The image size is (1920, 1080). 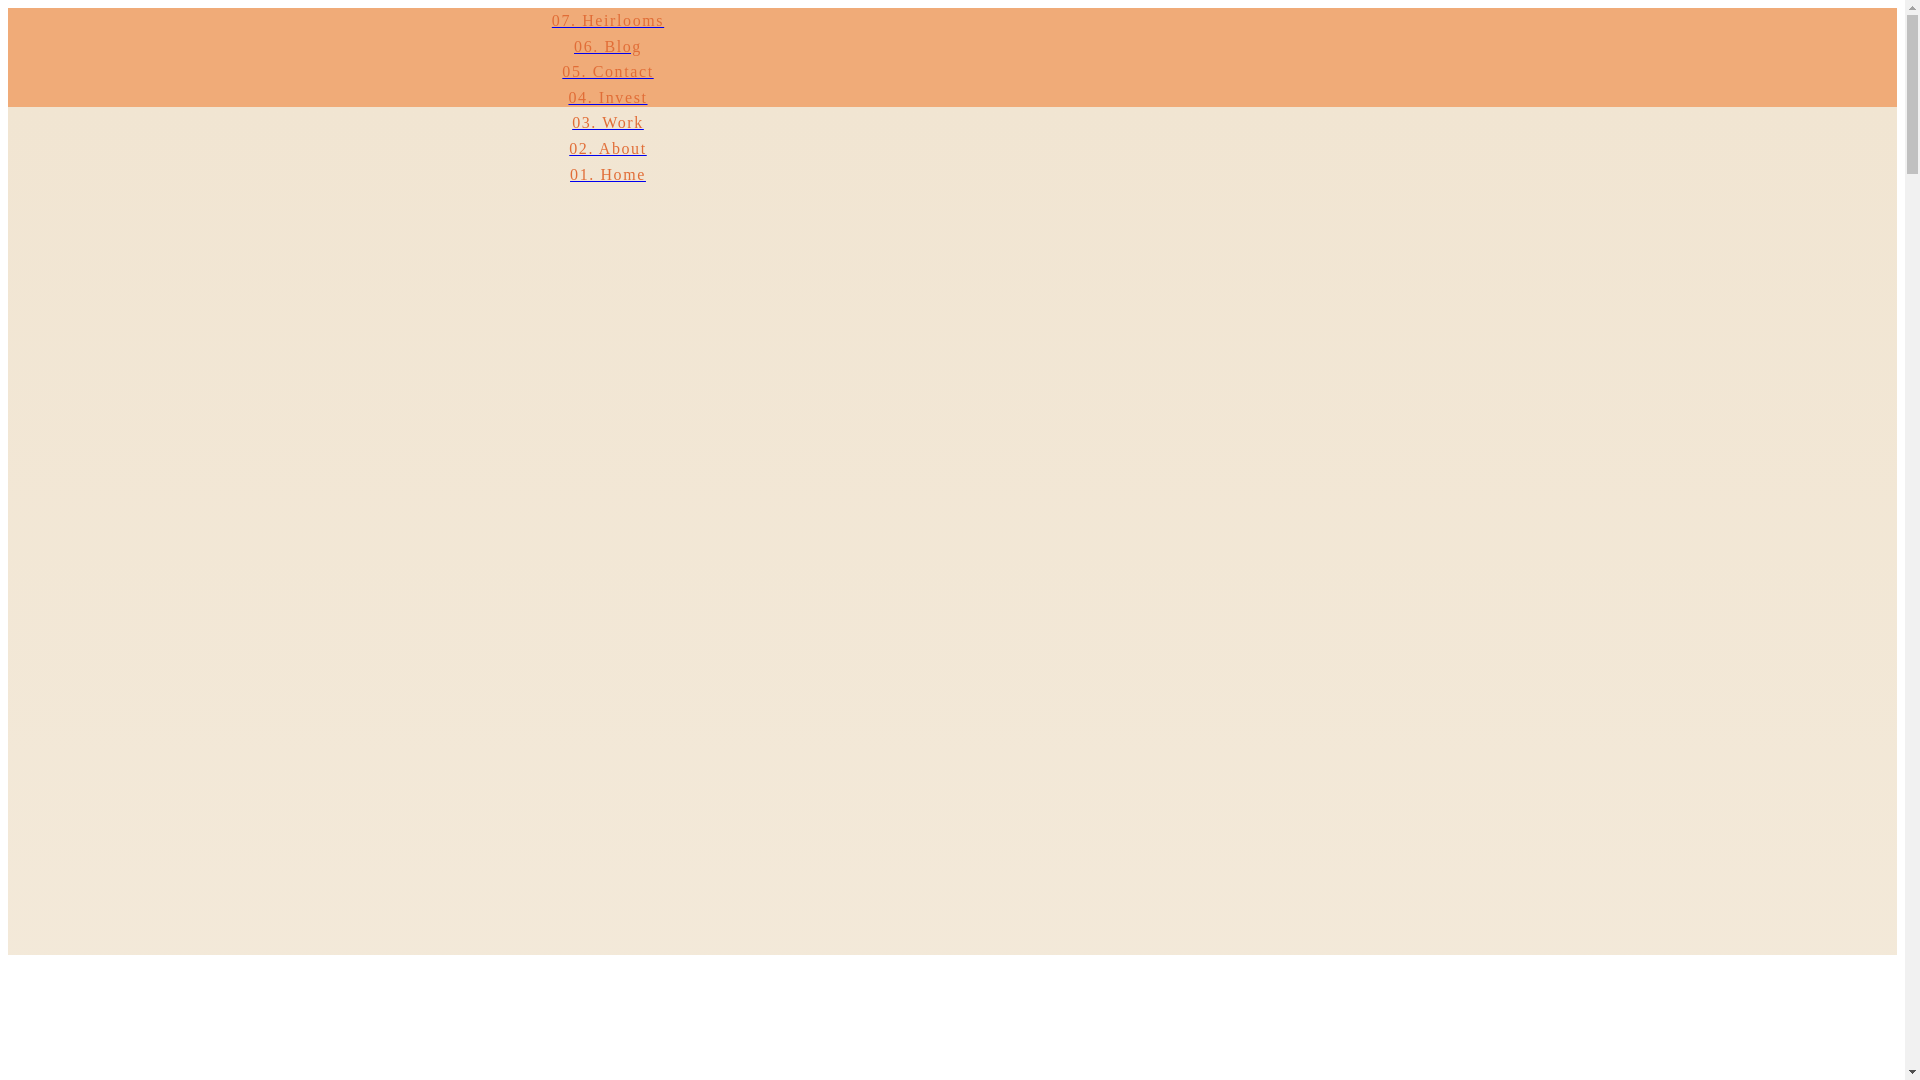 What do you see at coordinates (607, 174) in the screenshot?
I see `01. Home` at bounding box center [607, 174].